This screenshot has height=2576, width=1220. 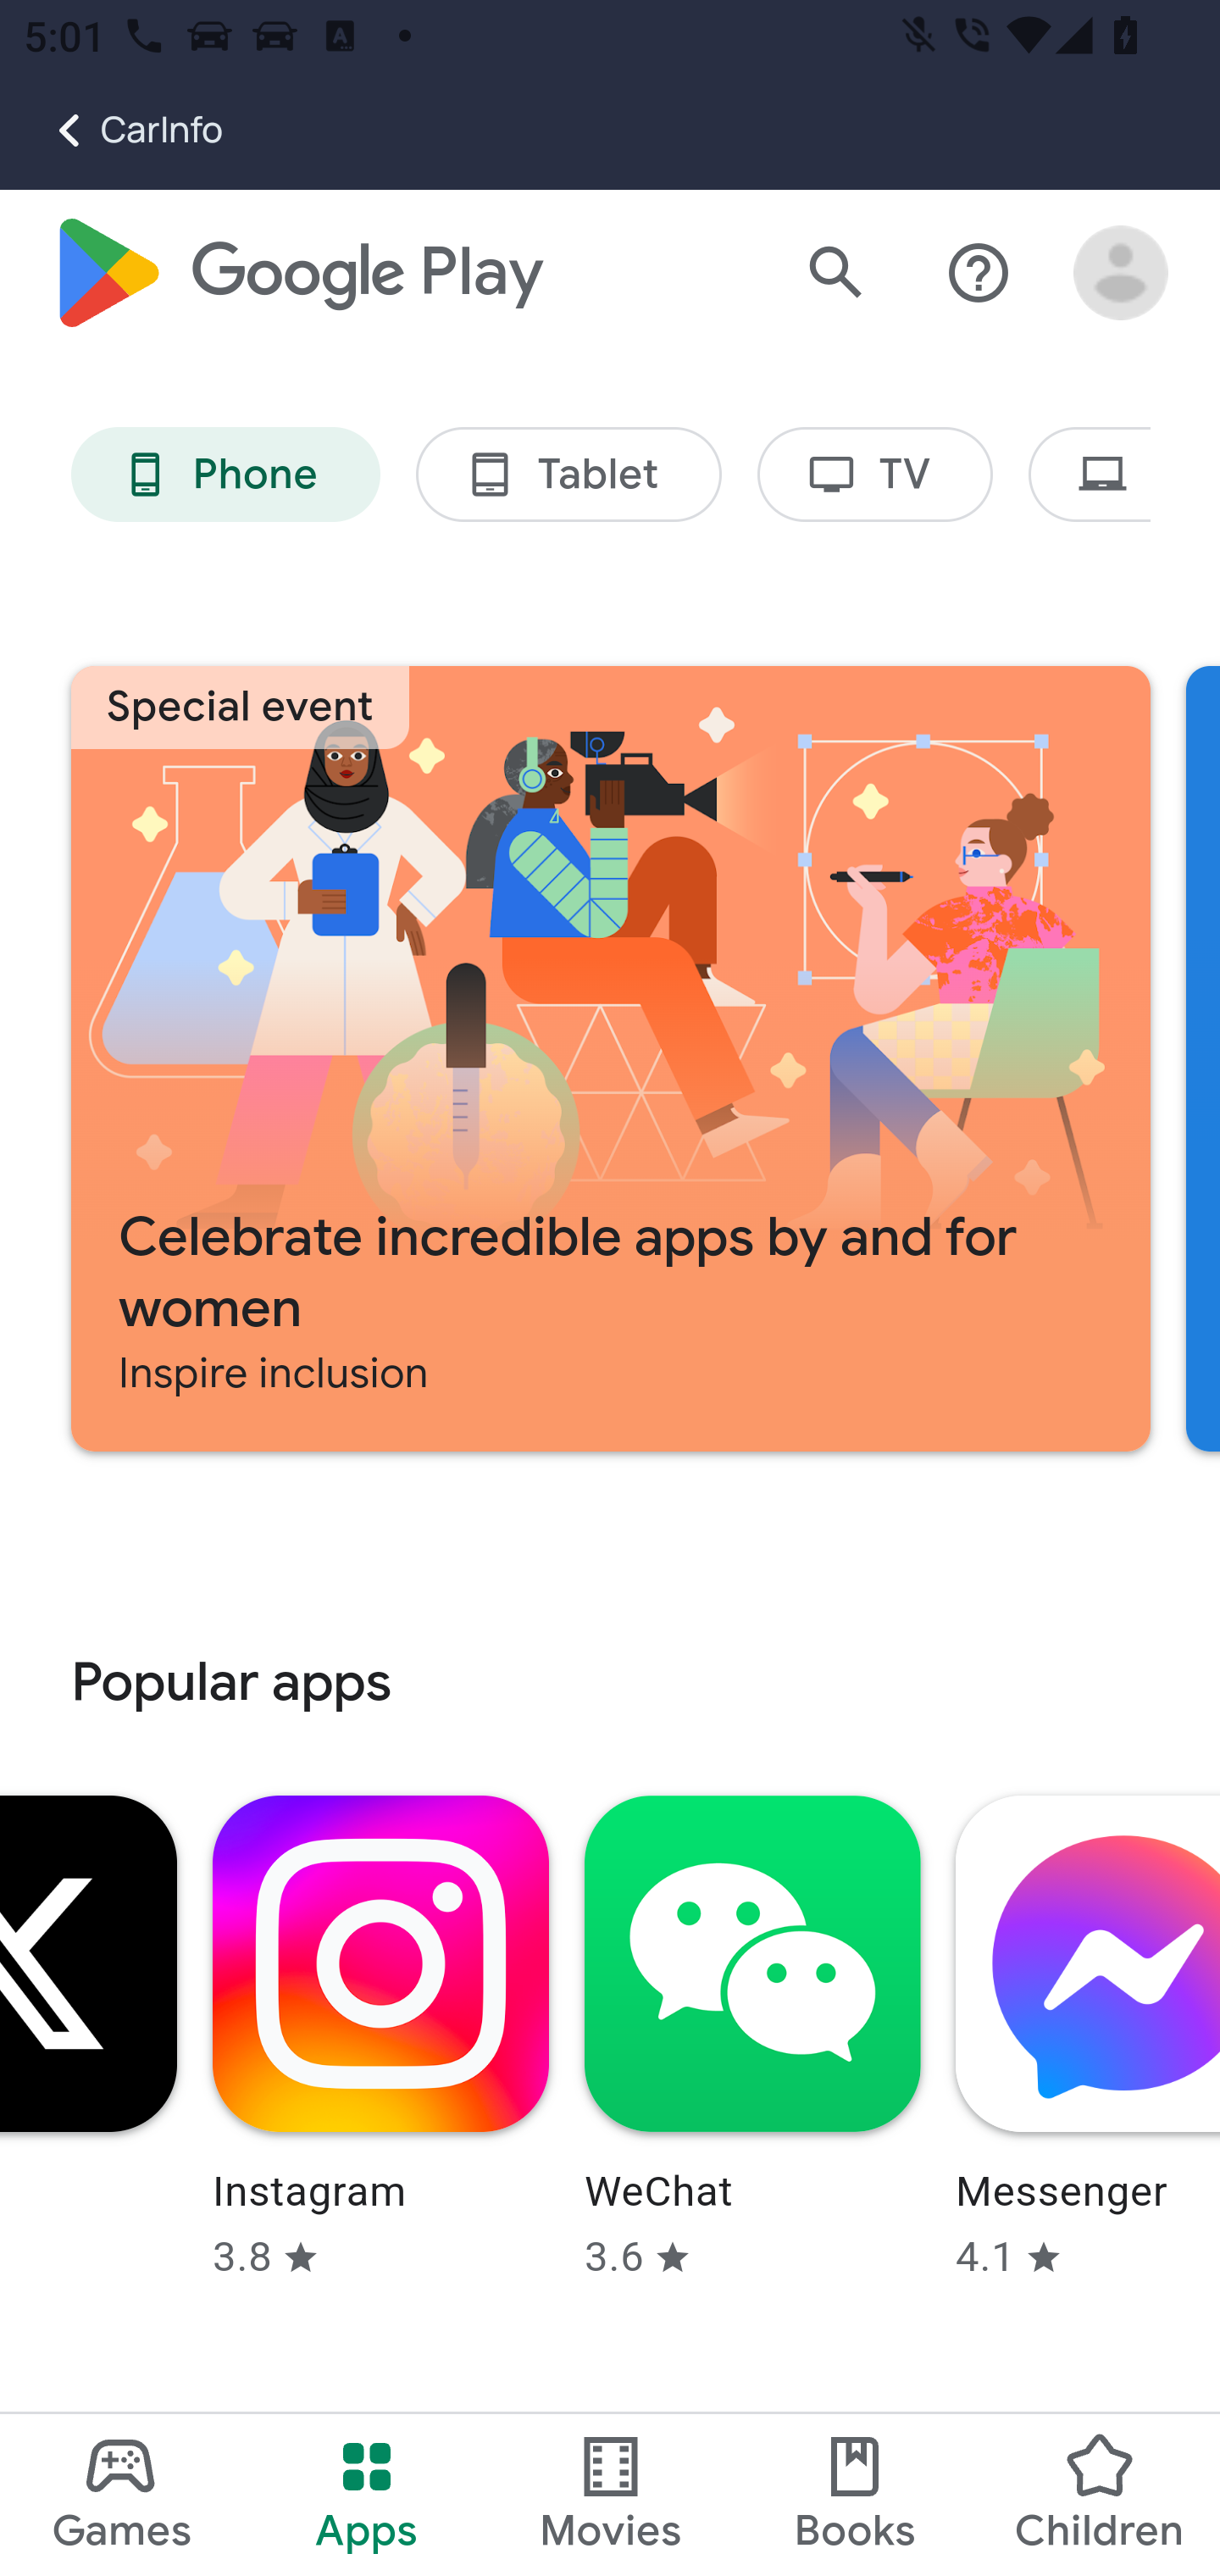 What do you see at coordinates (225, 476) in the screenshot?
I see `Phone` at bounding box center [225, 476].